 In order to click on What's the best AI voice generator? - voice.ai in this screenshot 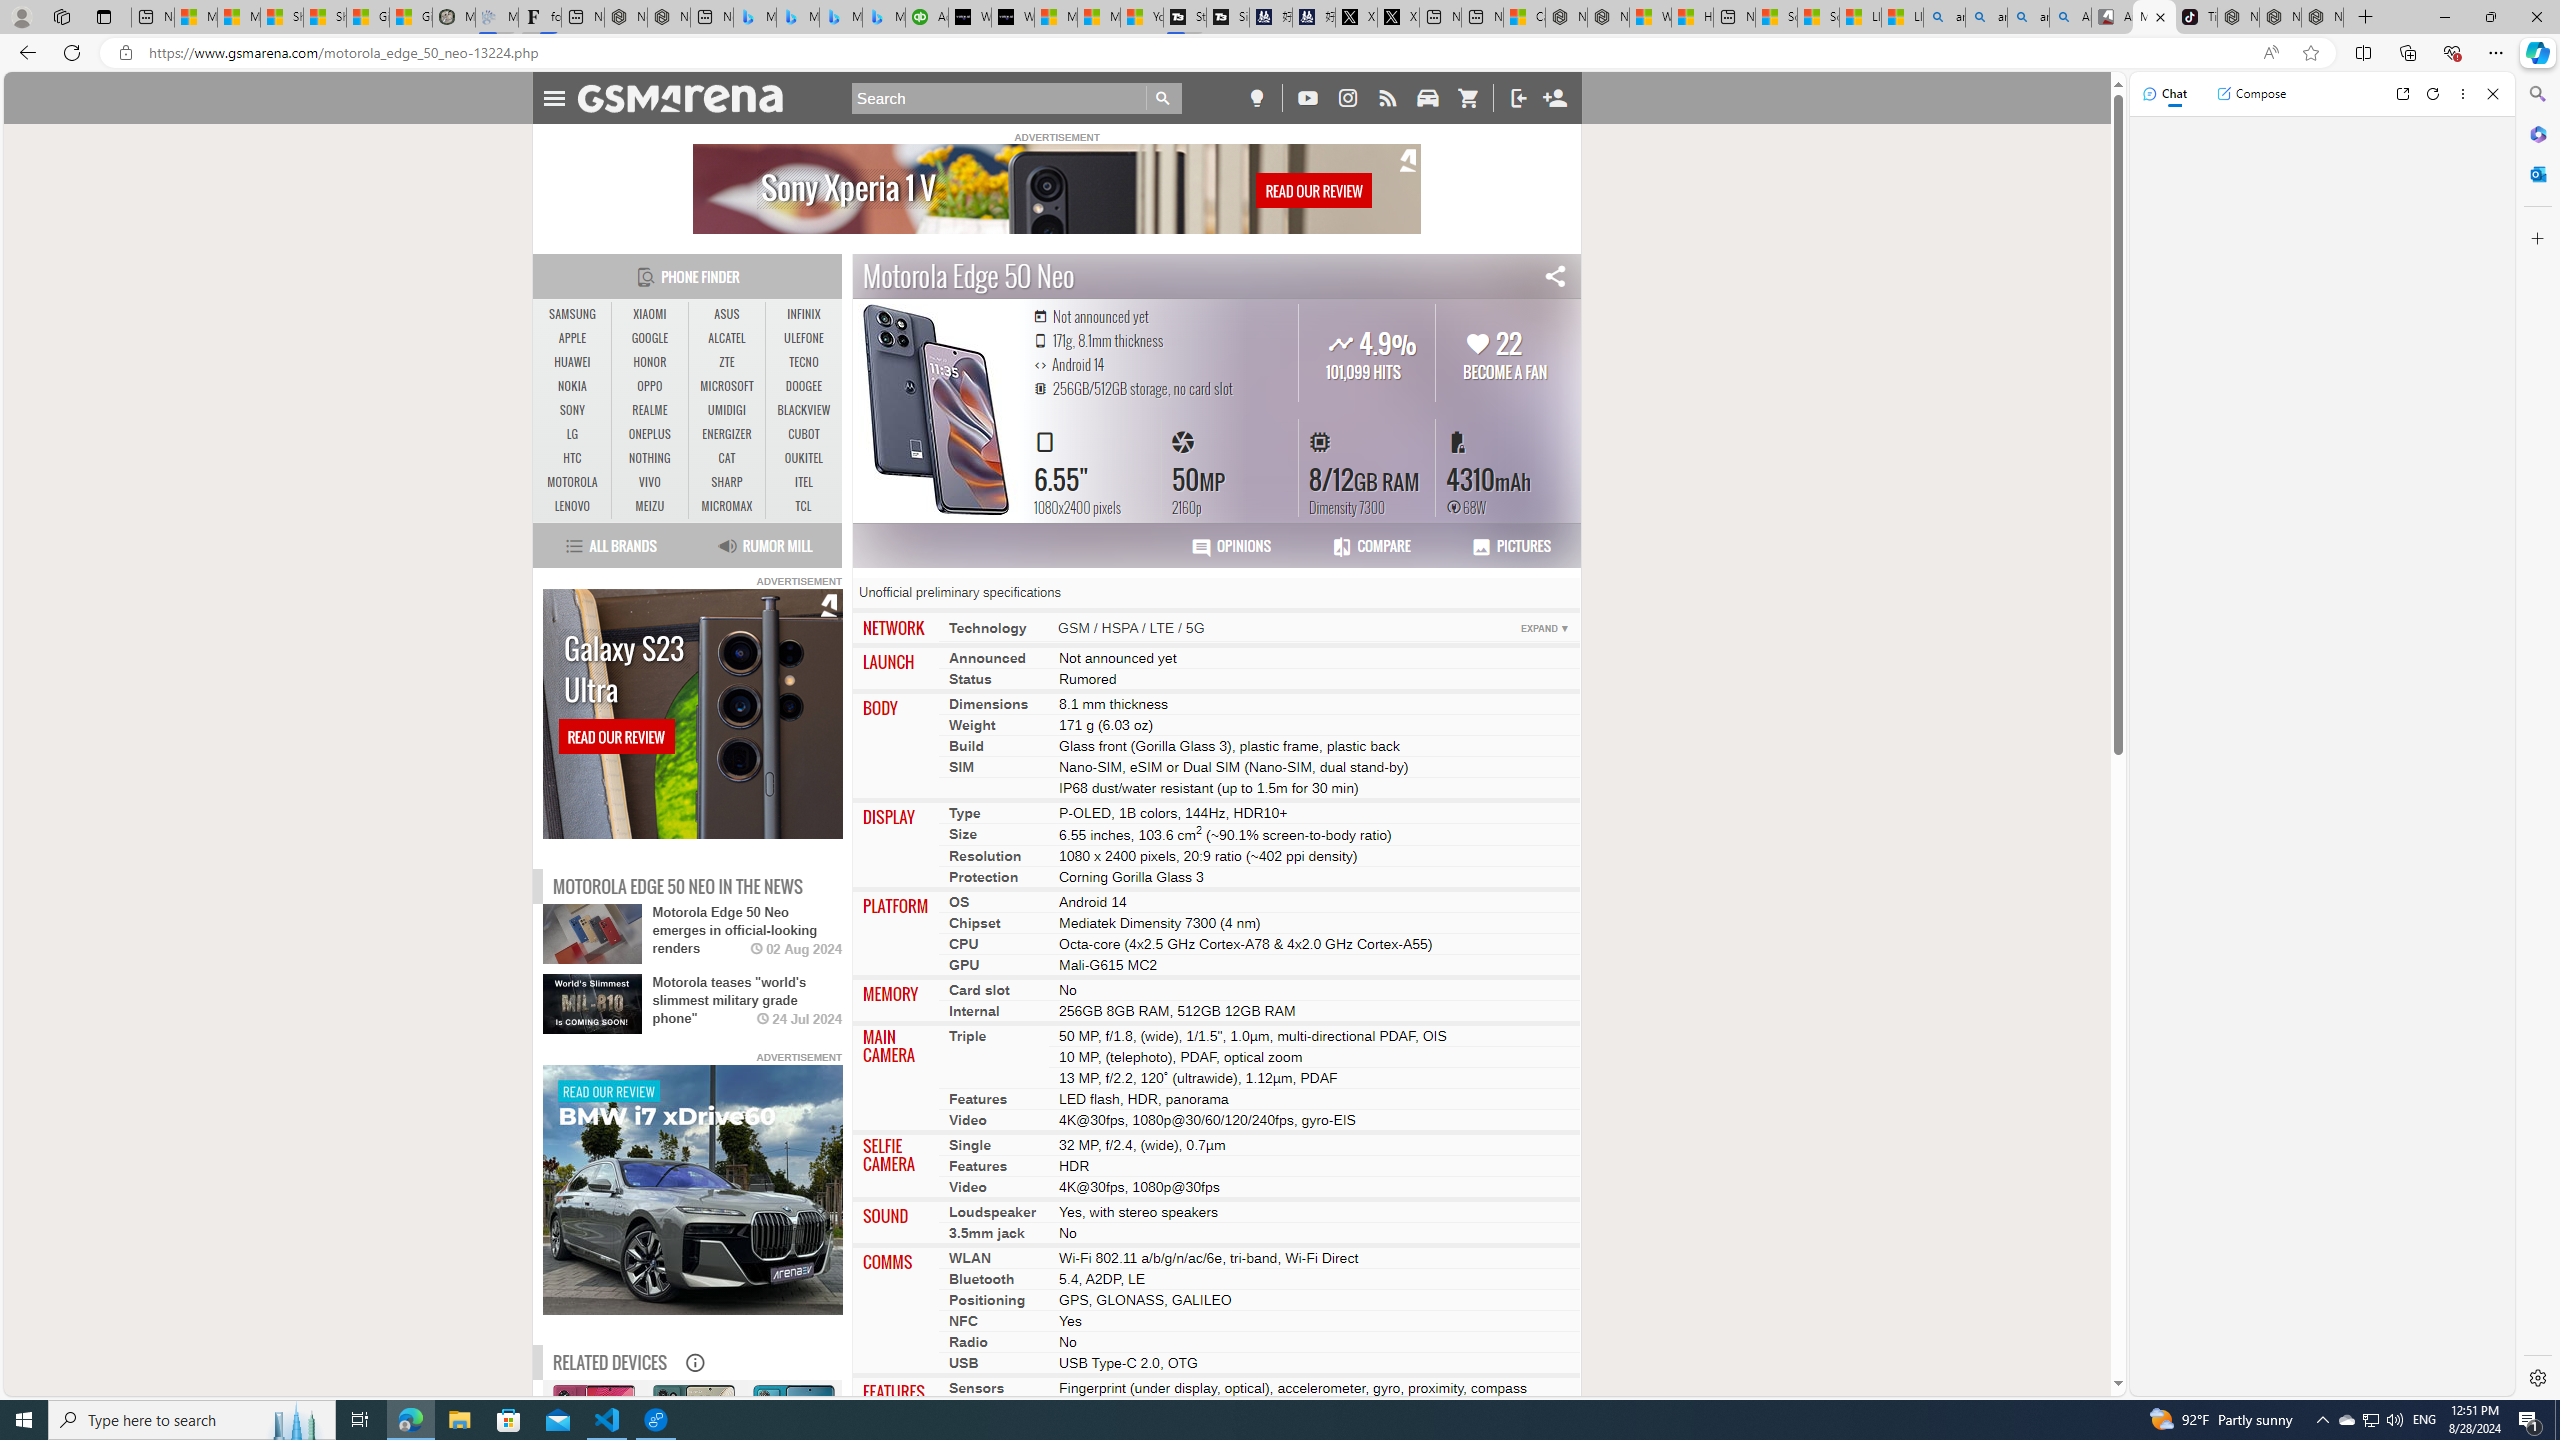, I will do `click(1012, 17)`.